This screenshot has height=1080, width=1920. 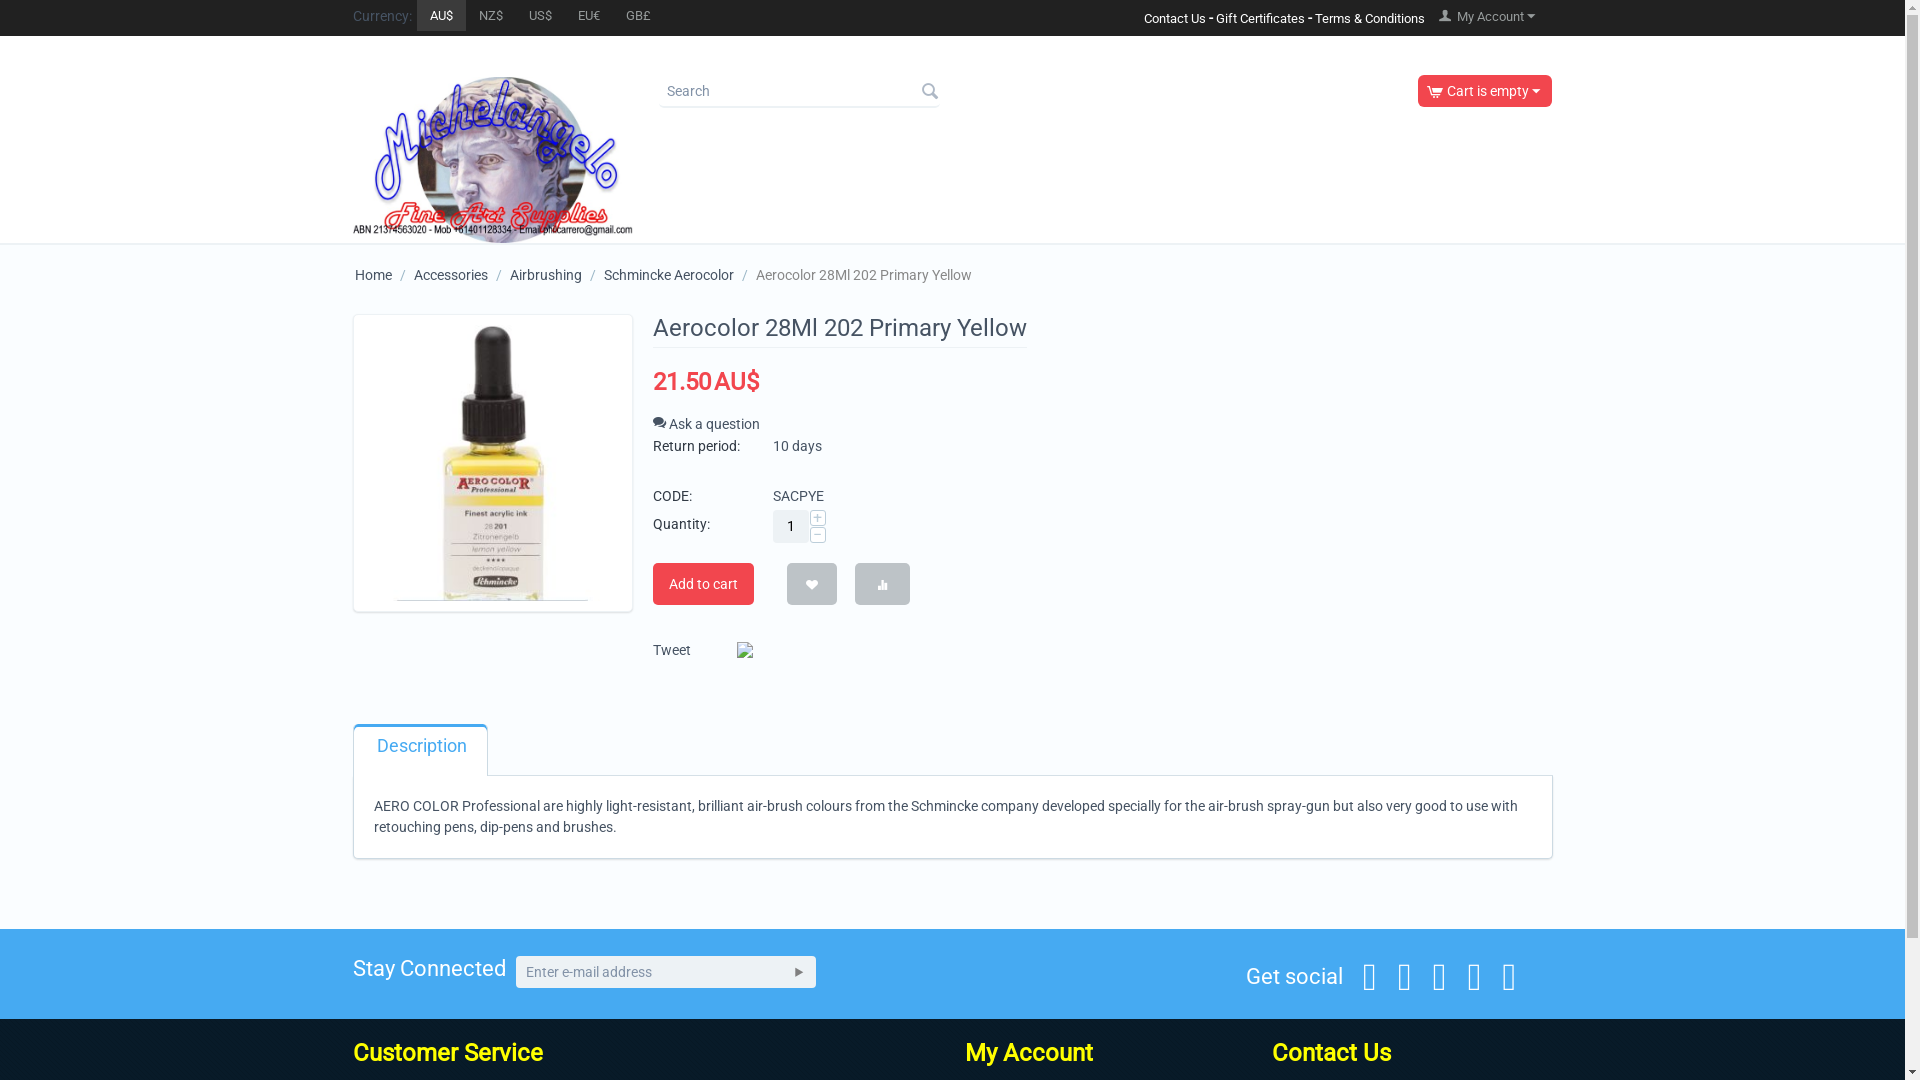 What do you see at coordinates (540, 16) in the screenshot?
I see `US$` at bounding box center [540, 16].